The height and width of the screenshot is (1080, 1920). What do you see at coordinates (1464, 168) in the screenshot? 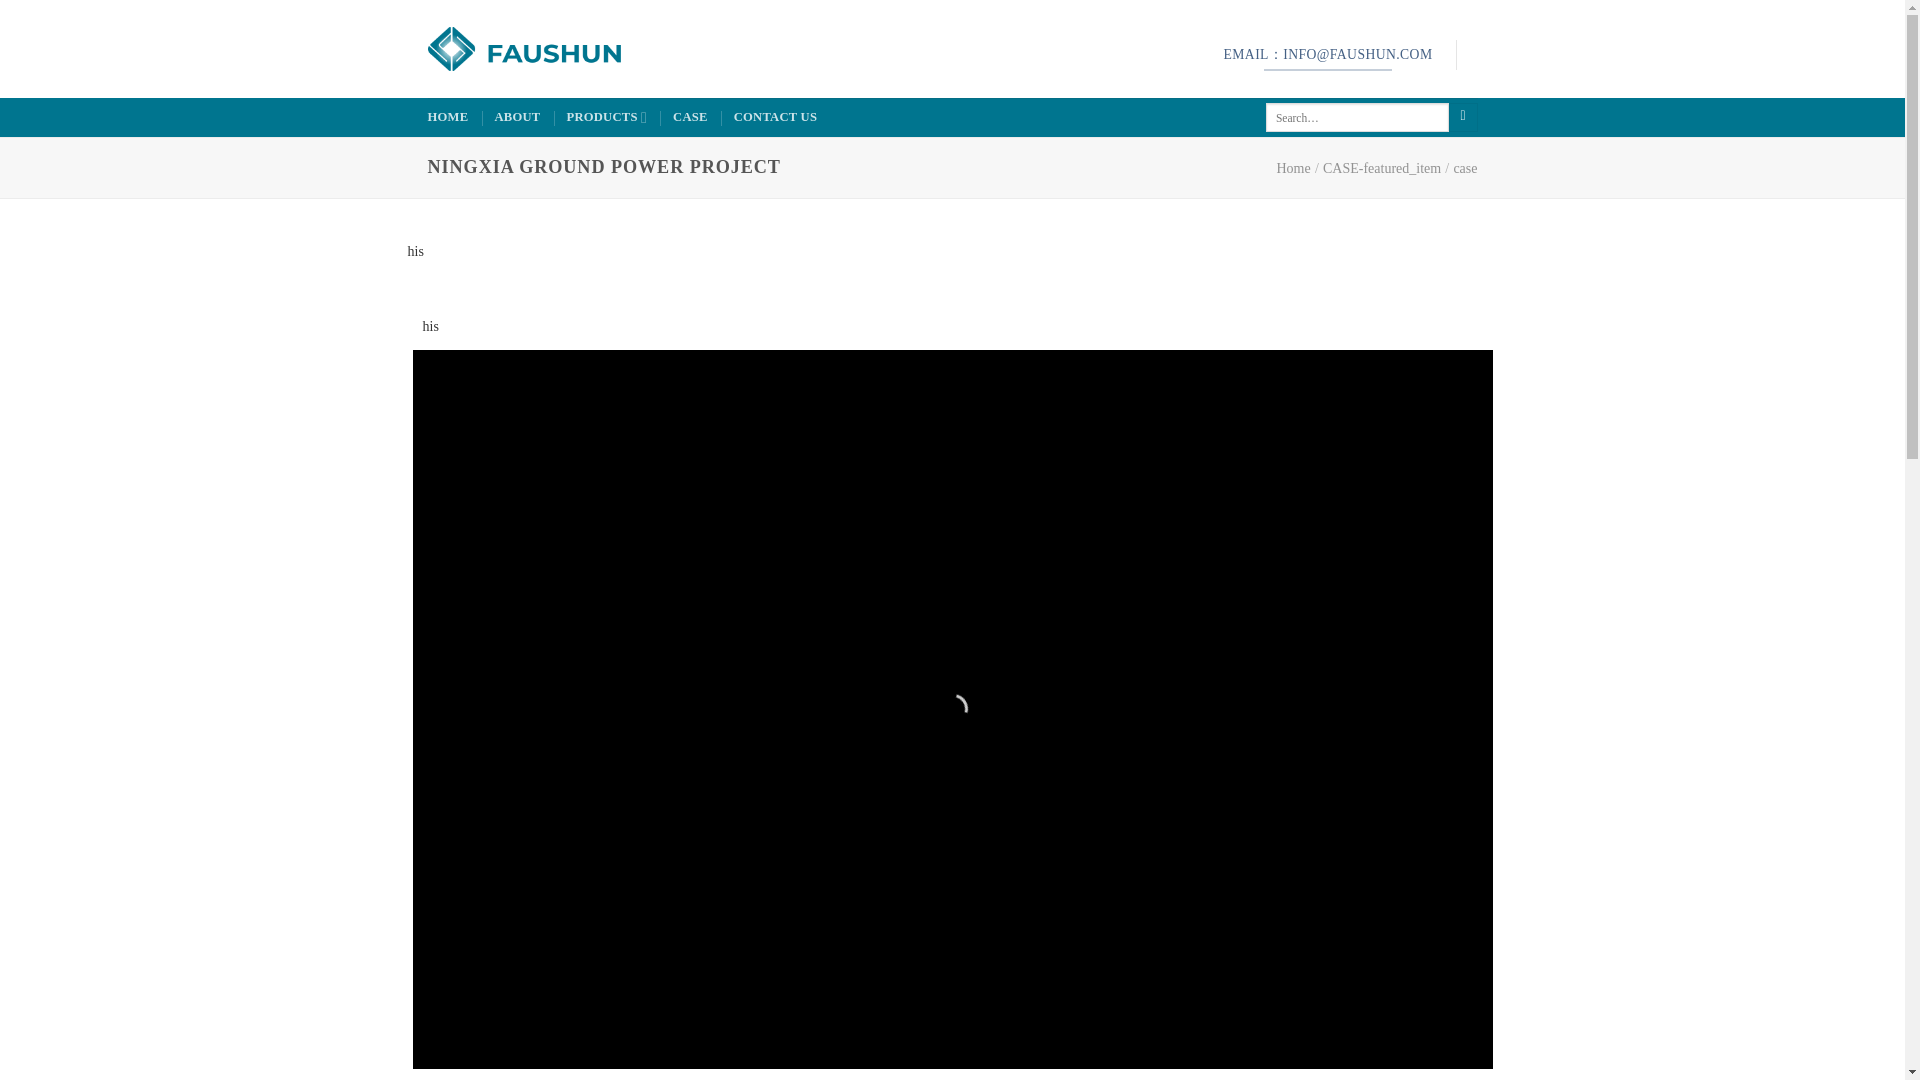
I see `case` at bounding box center [1464, 168].